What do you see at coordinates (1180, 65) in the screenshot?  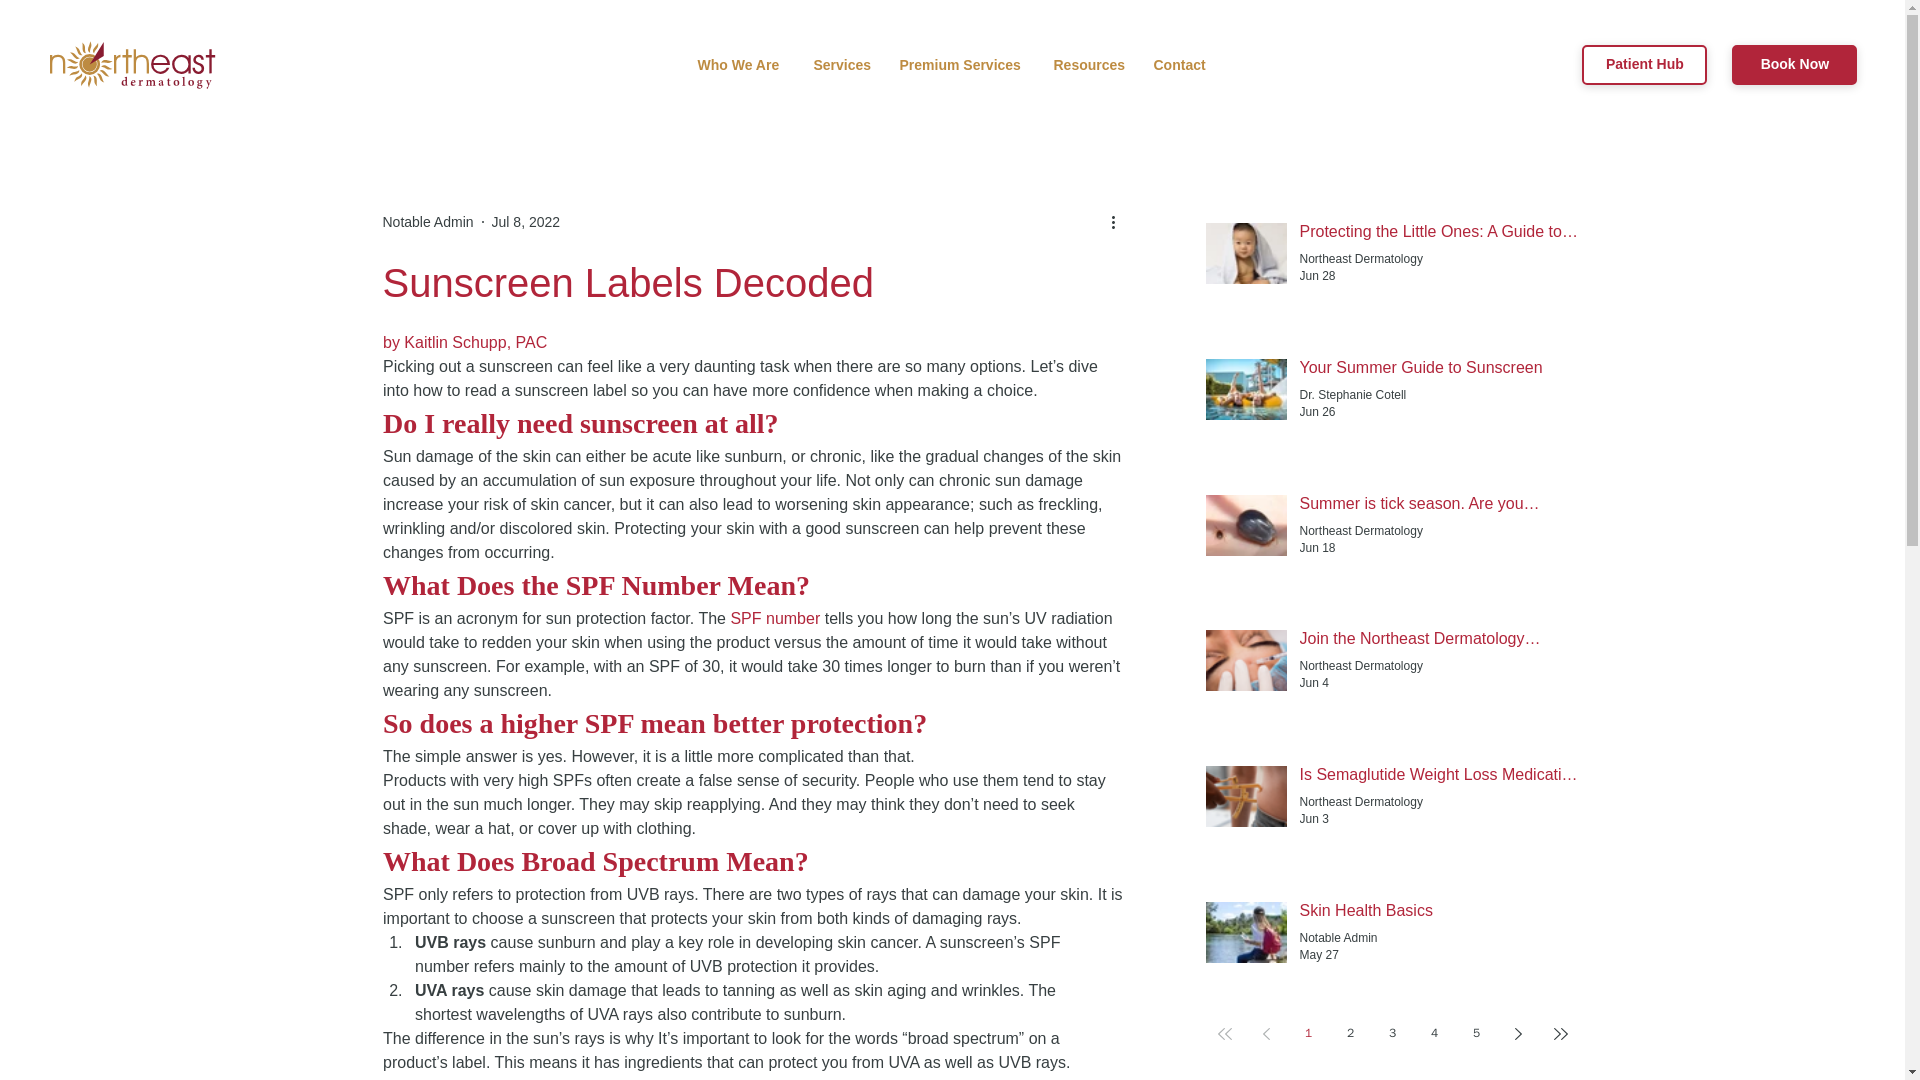 I see `Contact` at bounding box center [1180, 65].